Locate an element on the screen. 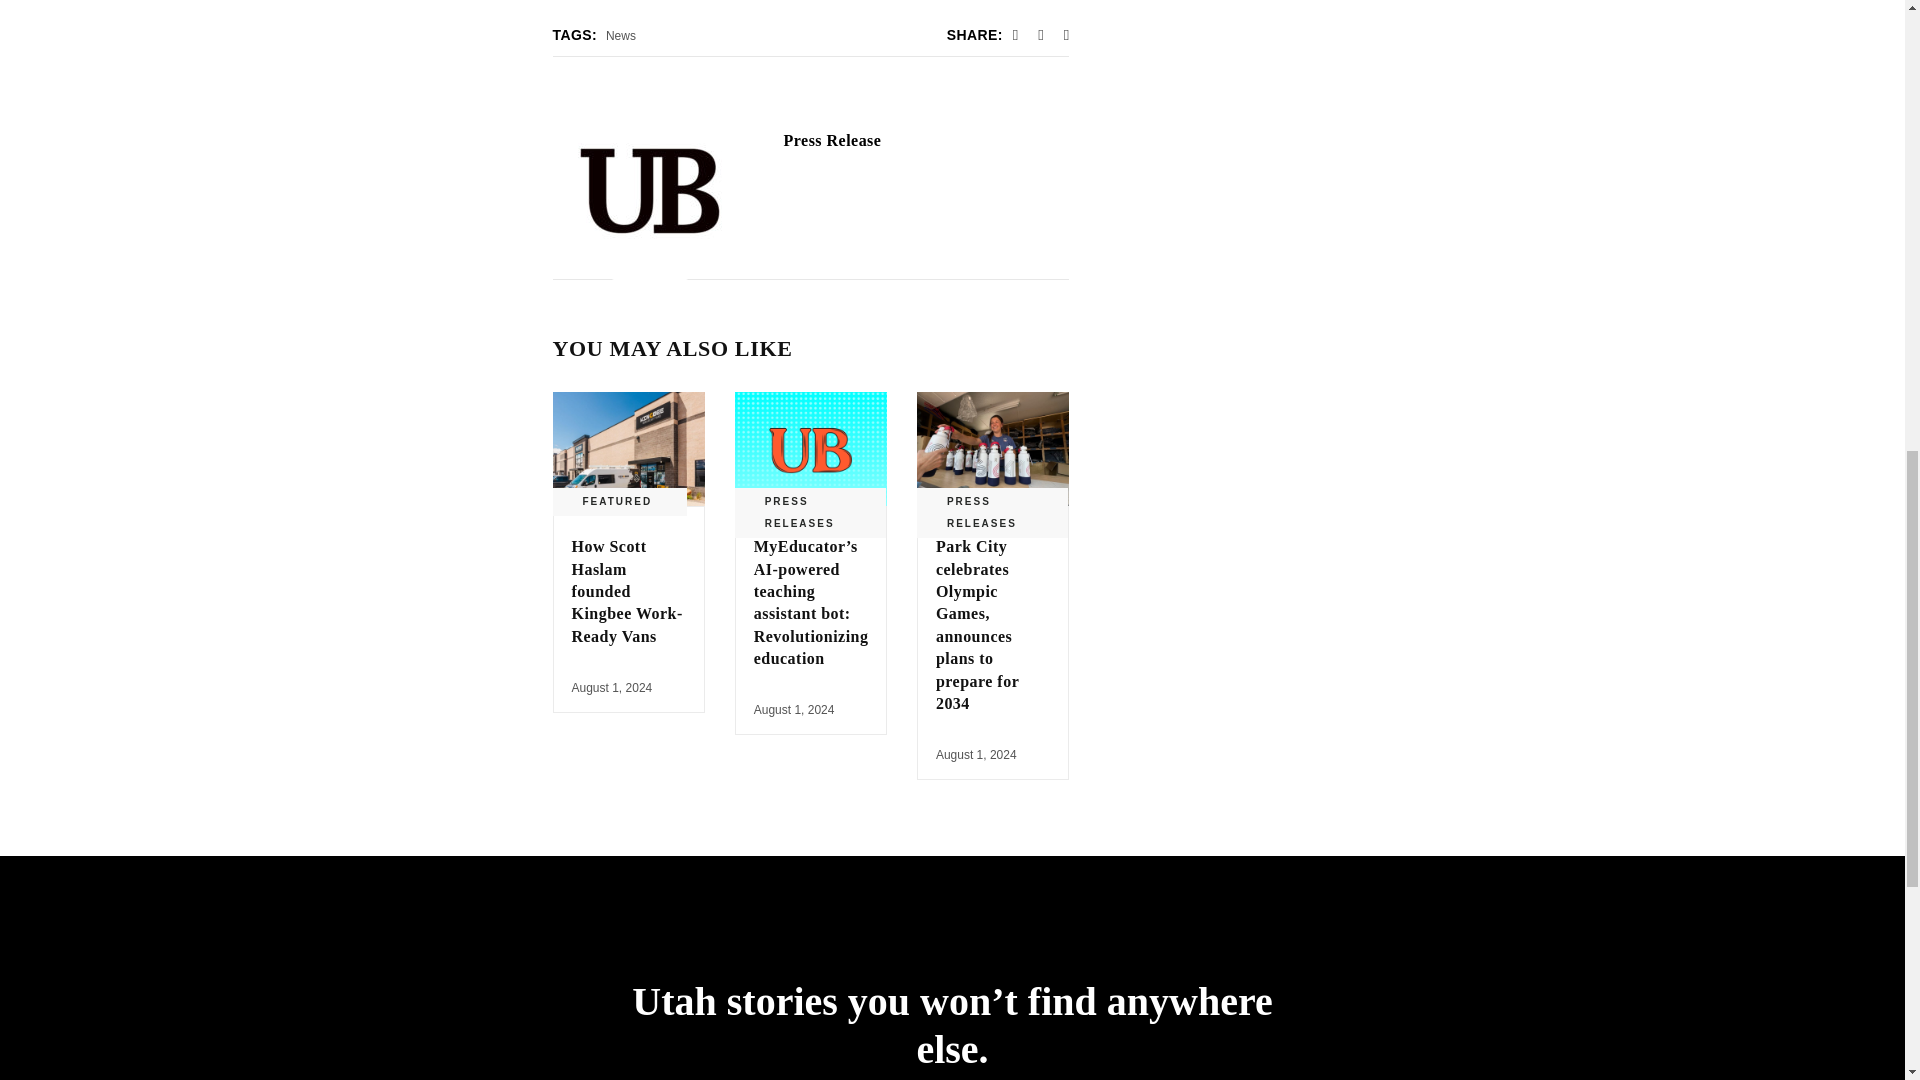  Gov. Cox declares Community Development Month in Utah is located at coordinates (832, 140).